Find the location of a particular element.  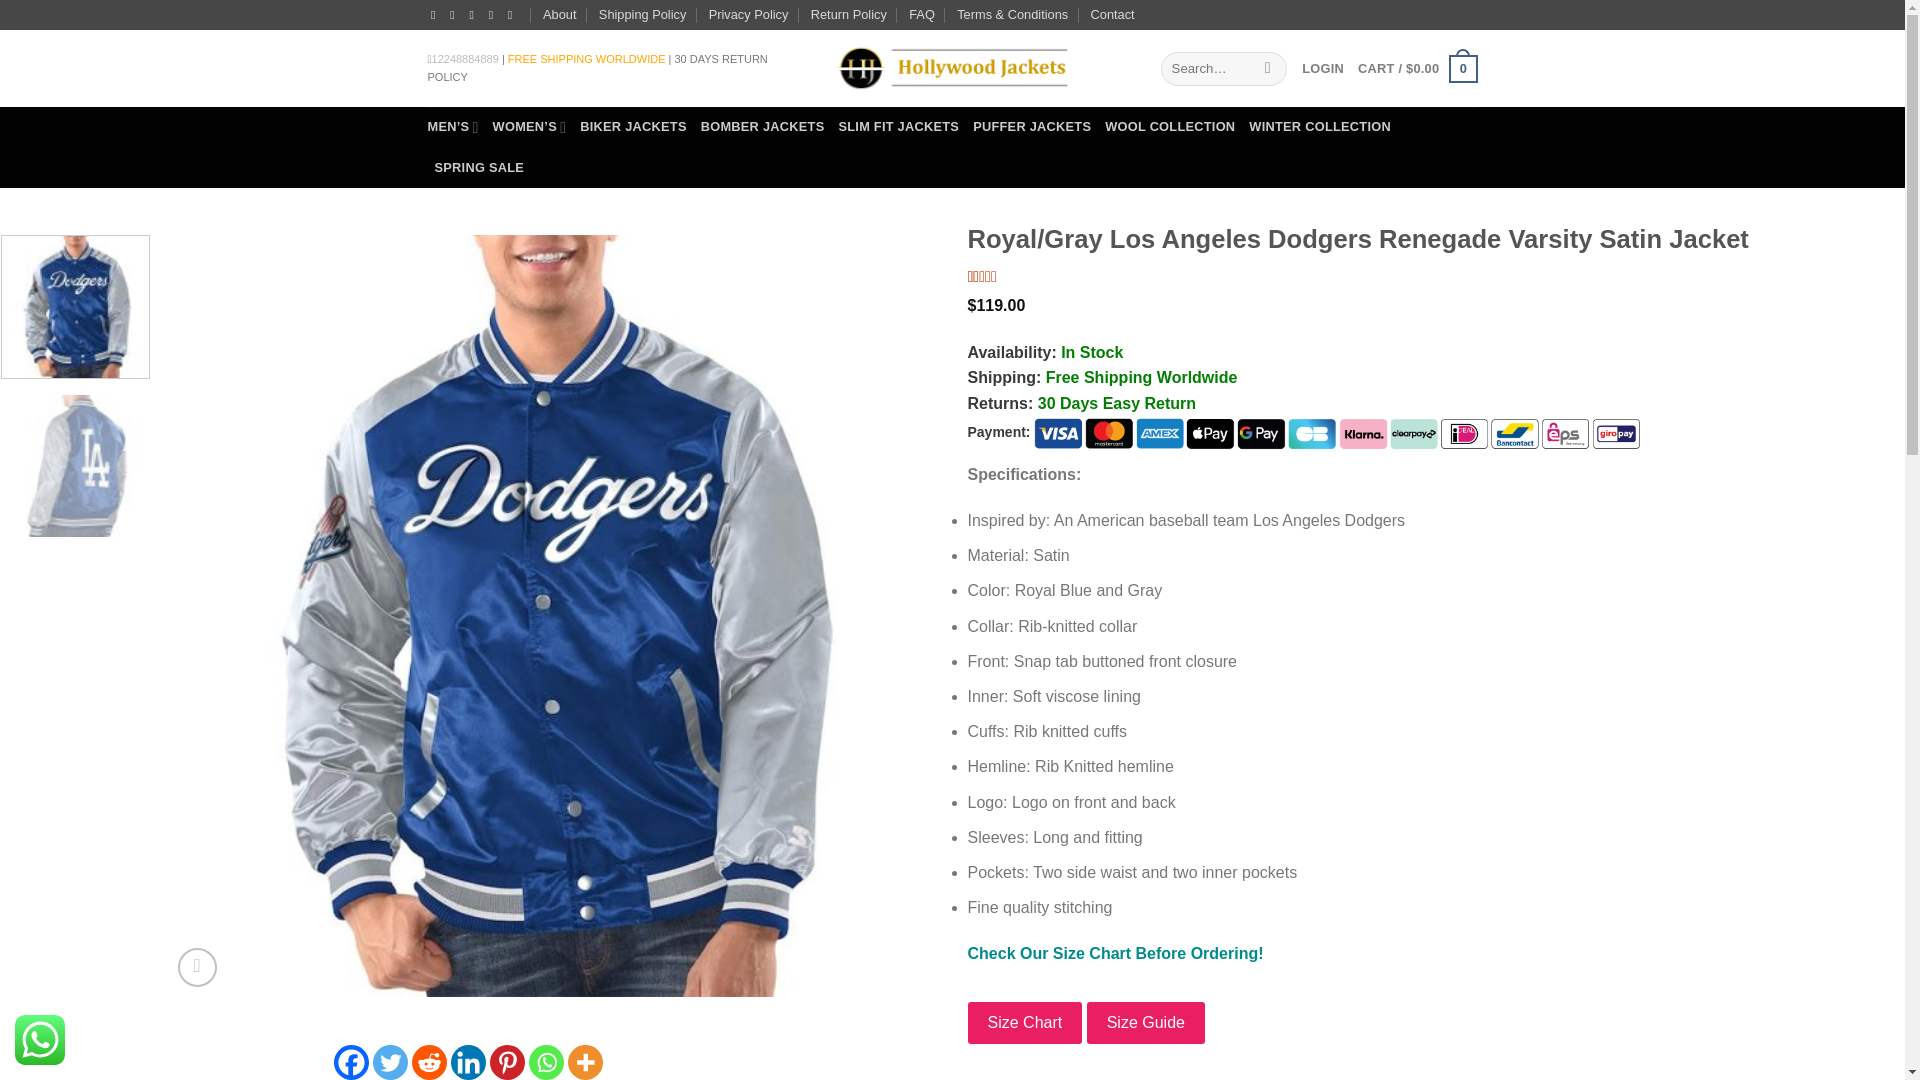

Pinterest is located at coordinates (506, 1062).